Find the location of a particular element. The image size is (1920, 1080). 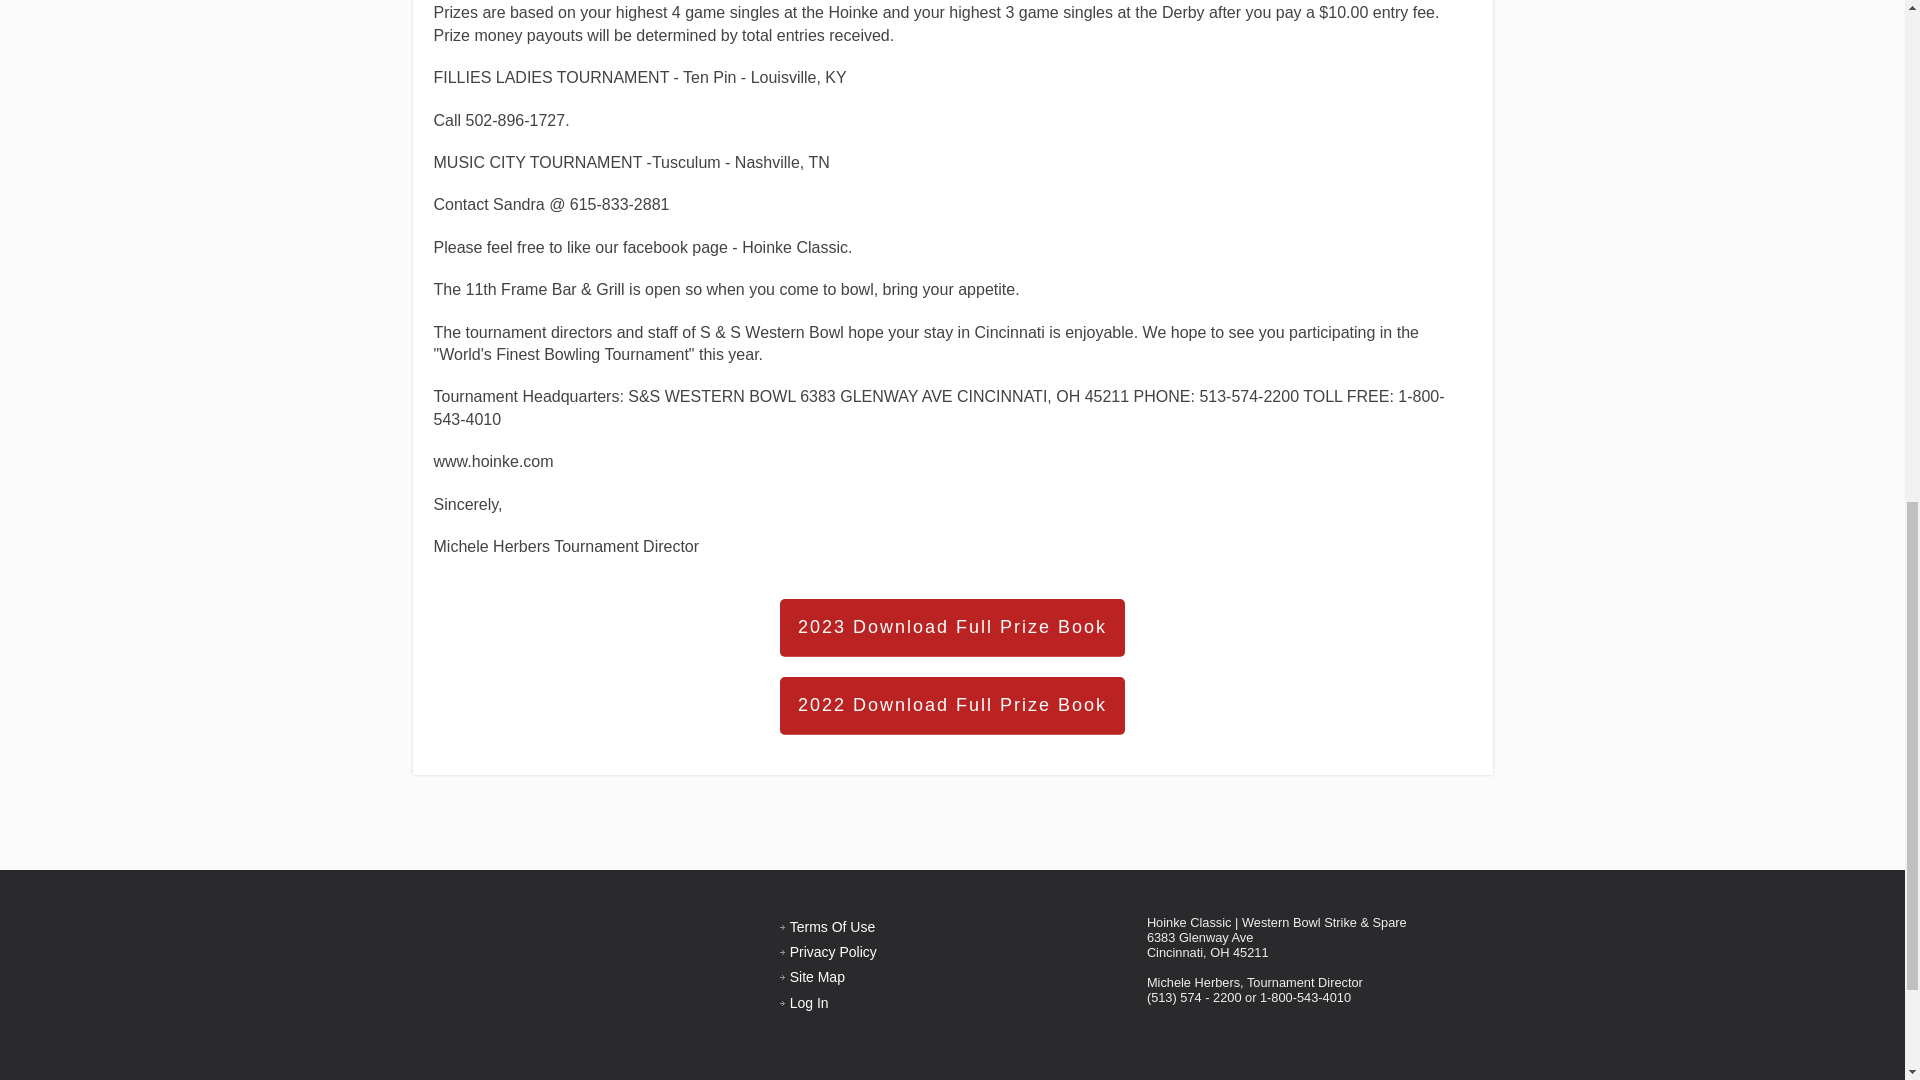

Privacy Policy is located at coordinates (833, 952).